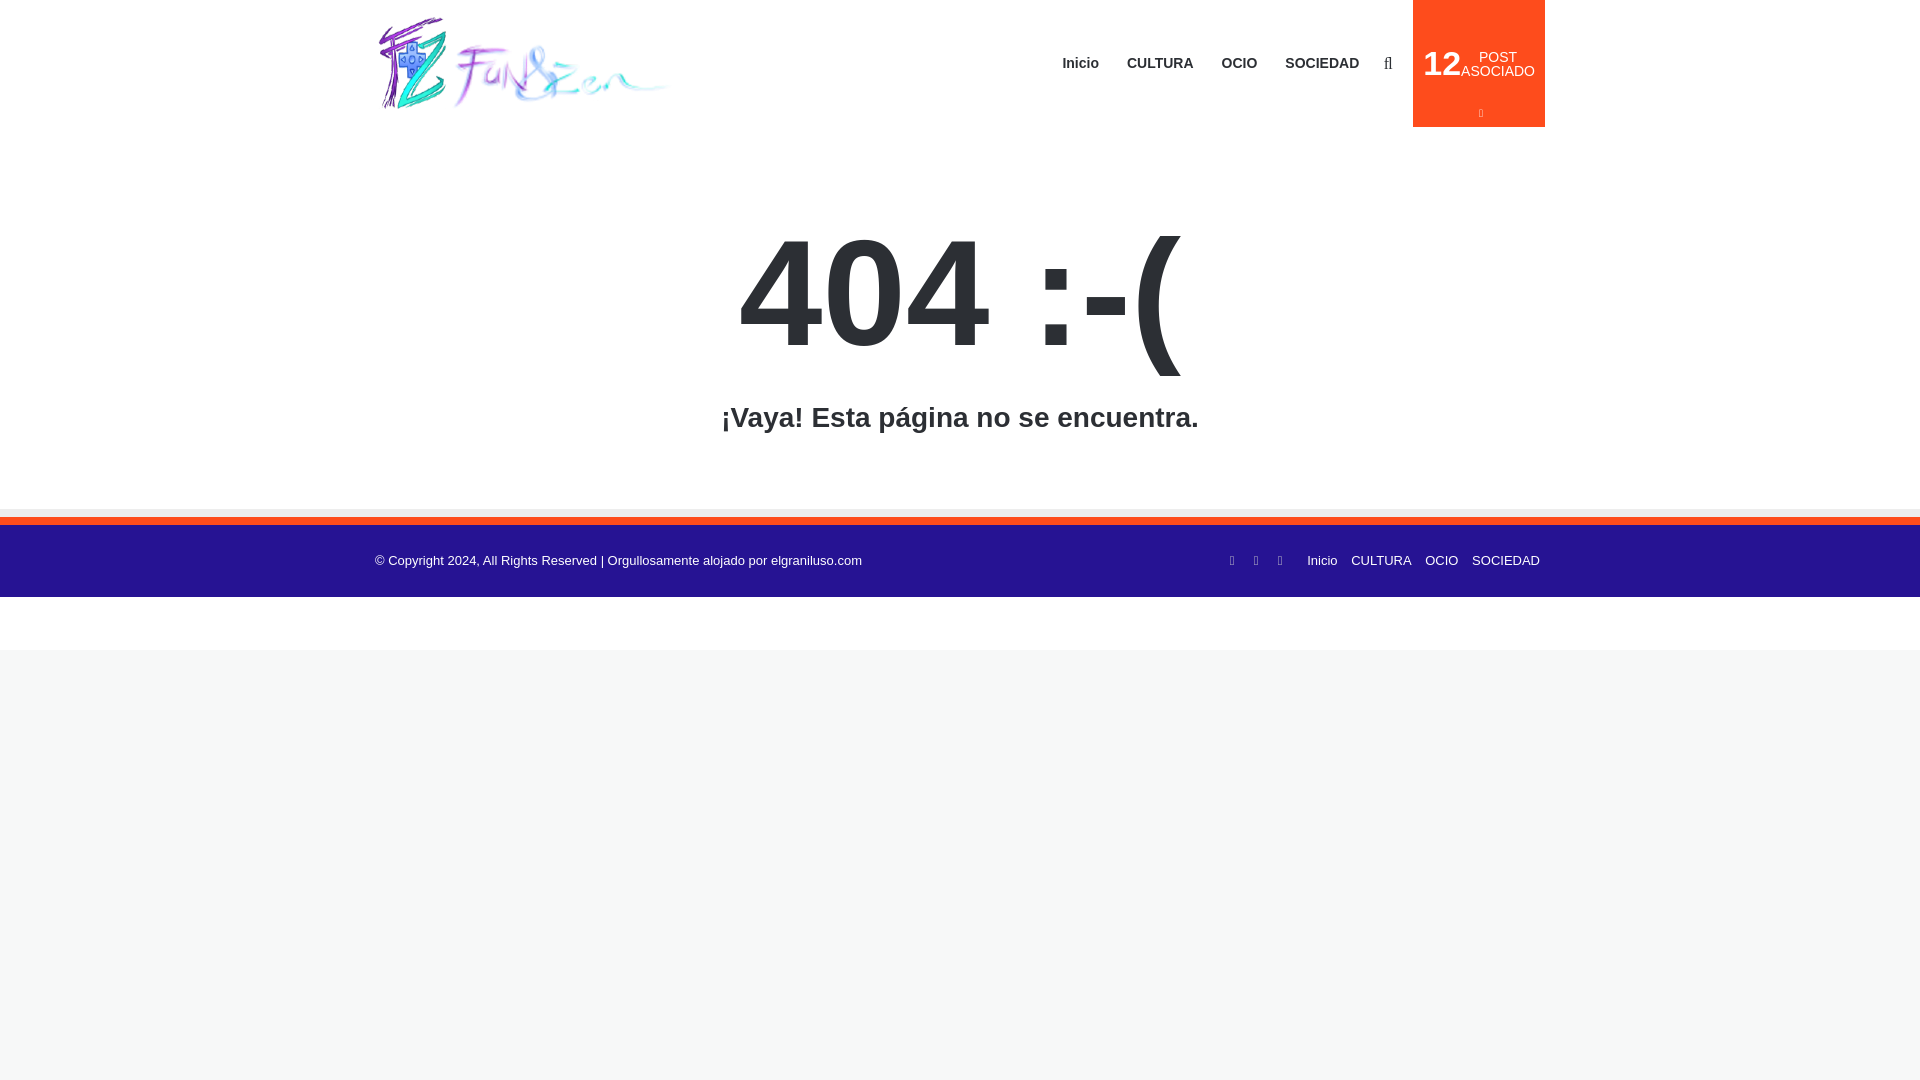  I want to click on SOCIEDAD, so click(1506, 560).